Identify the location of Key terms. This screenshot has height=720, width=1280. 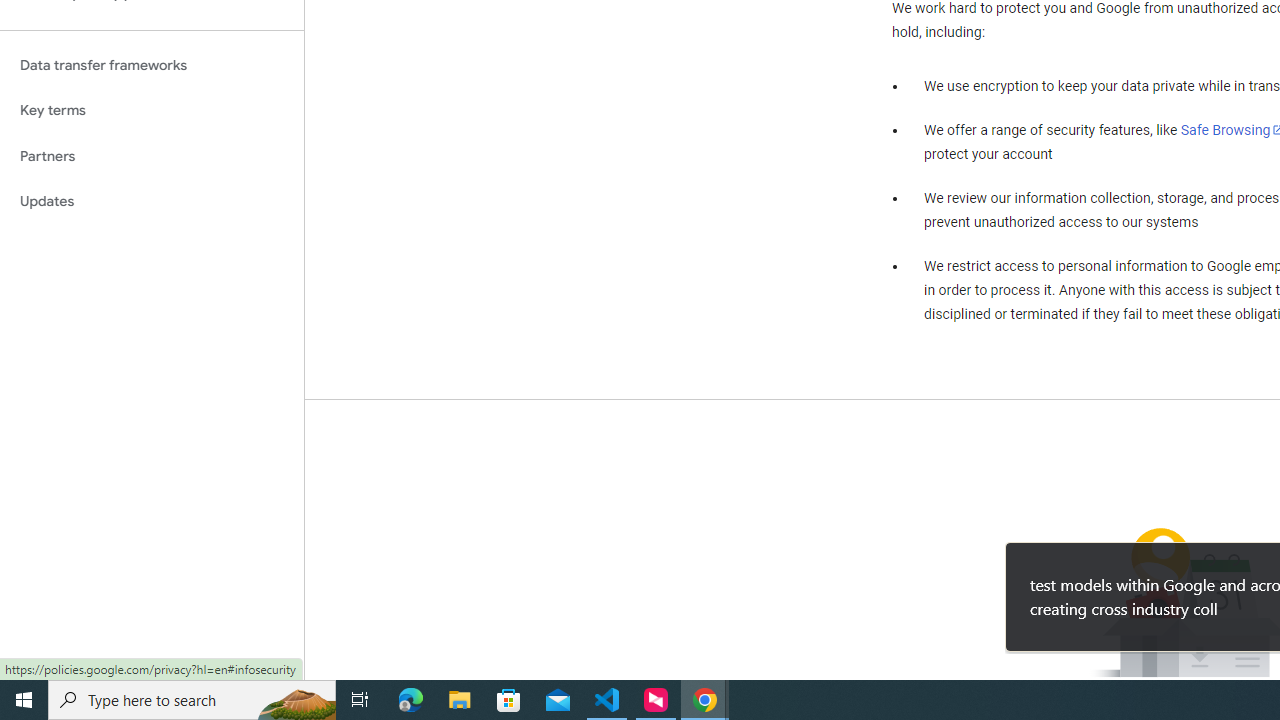
(152, 110).